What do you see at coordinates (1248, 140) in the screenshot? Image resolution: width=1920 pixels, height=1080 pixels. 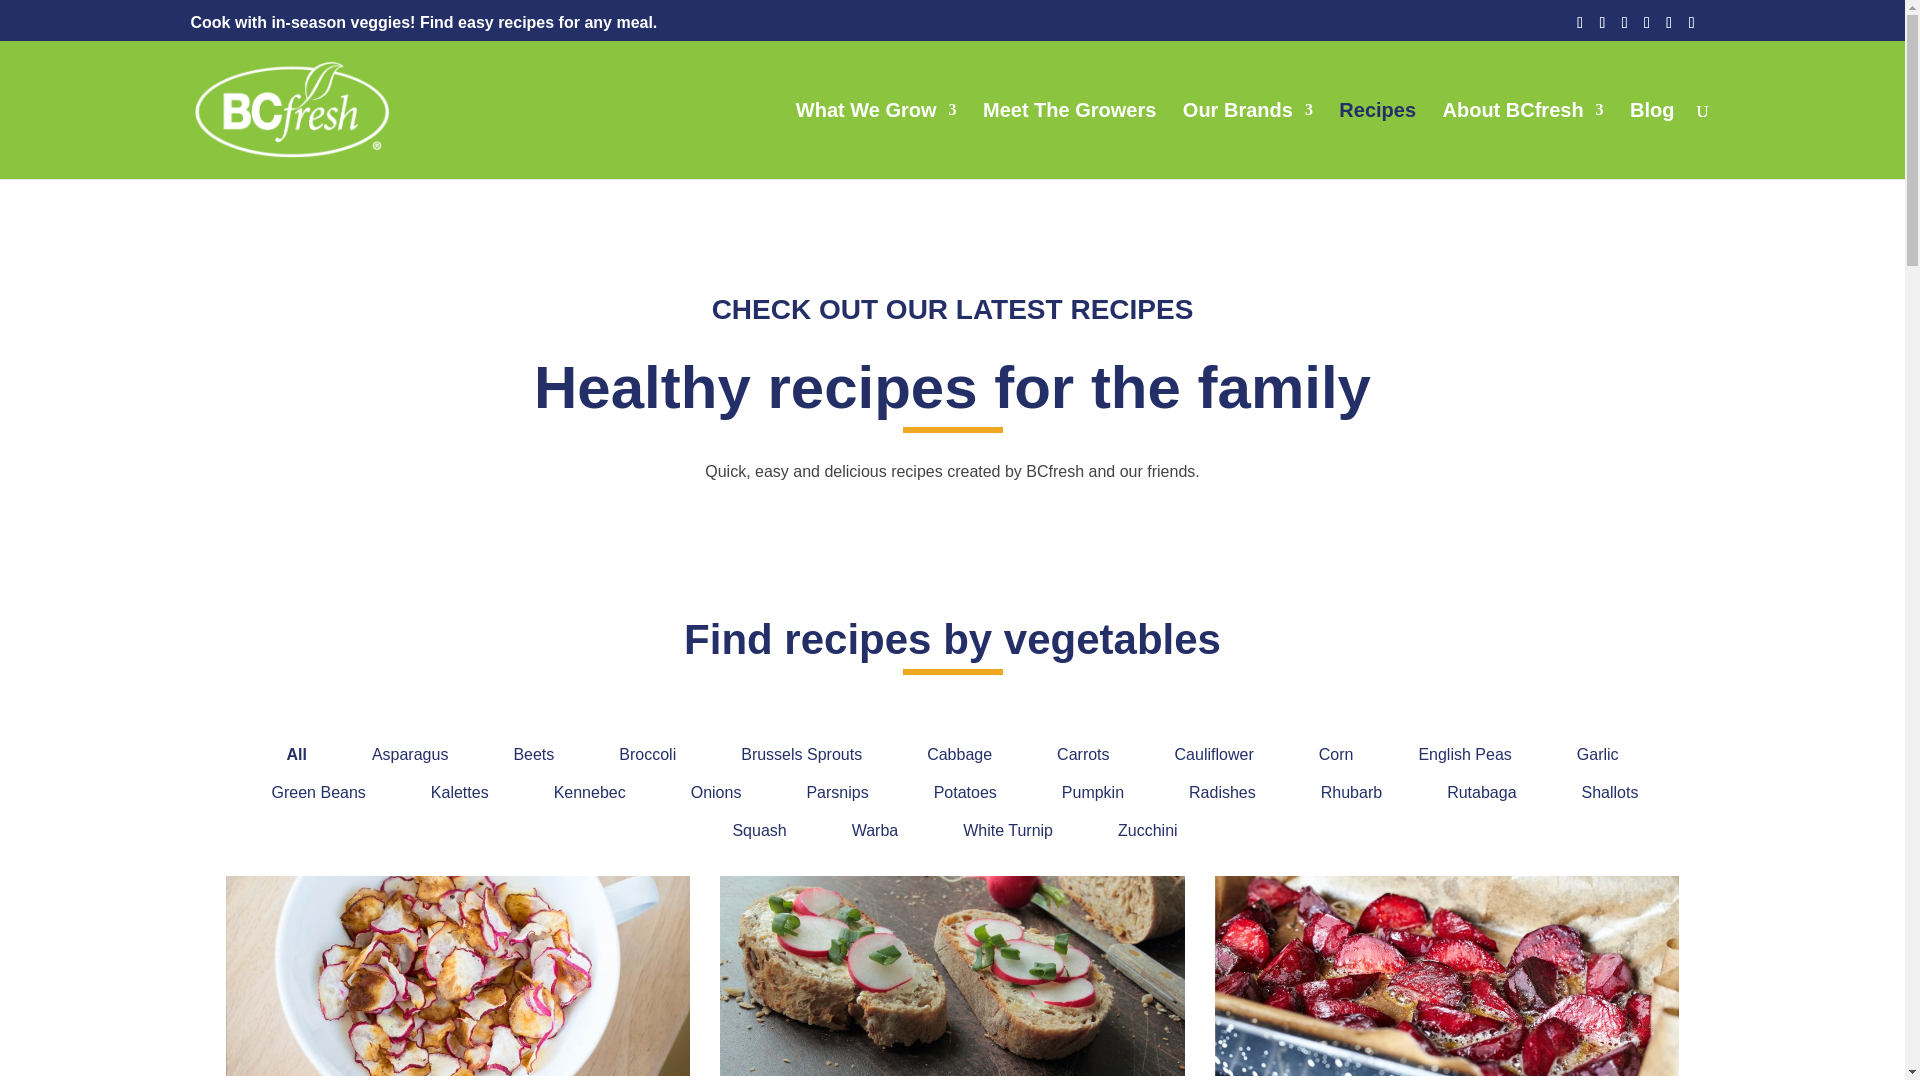 I see `Our Brands` at bounding box center [1248, 140].